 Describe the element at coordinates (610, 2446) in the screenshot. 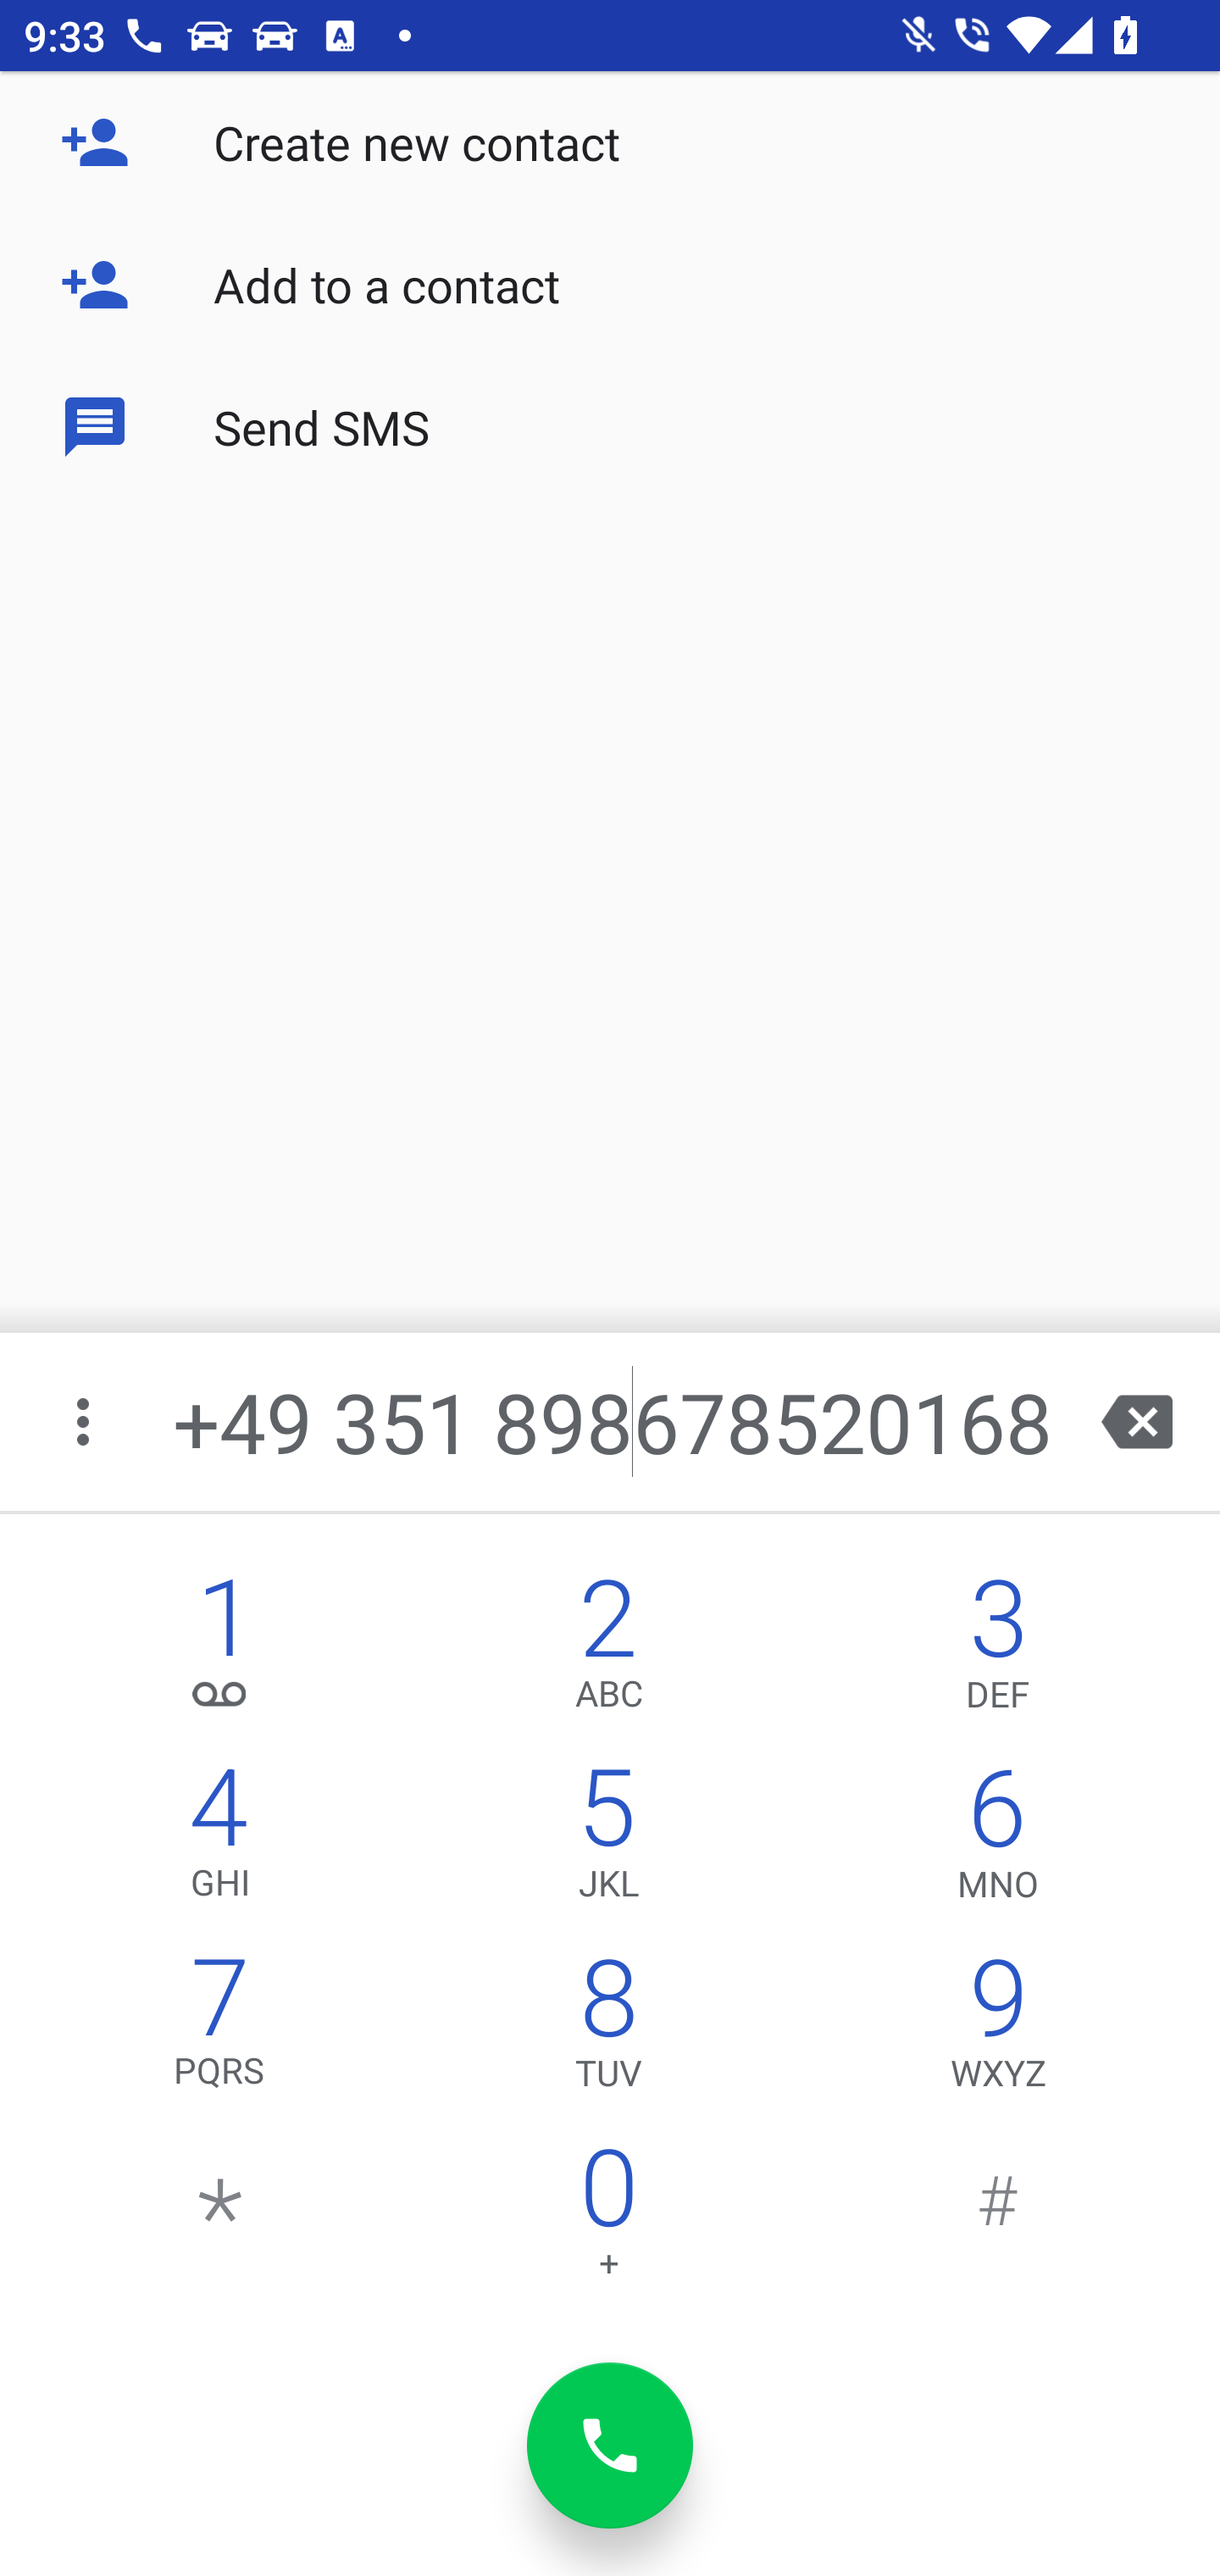

I see `dial` at that location.